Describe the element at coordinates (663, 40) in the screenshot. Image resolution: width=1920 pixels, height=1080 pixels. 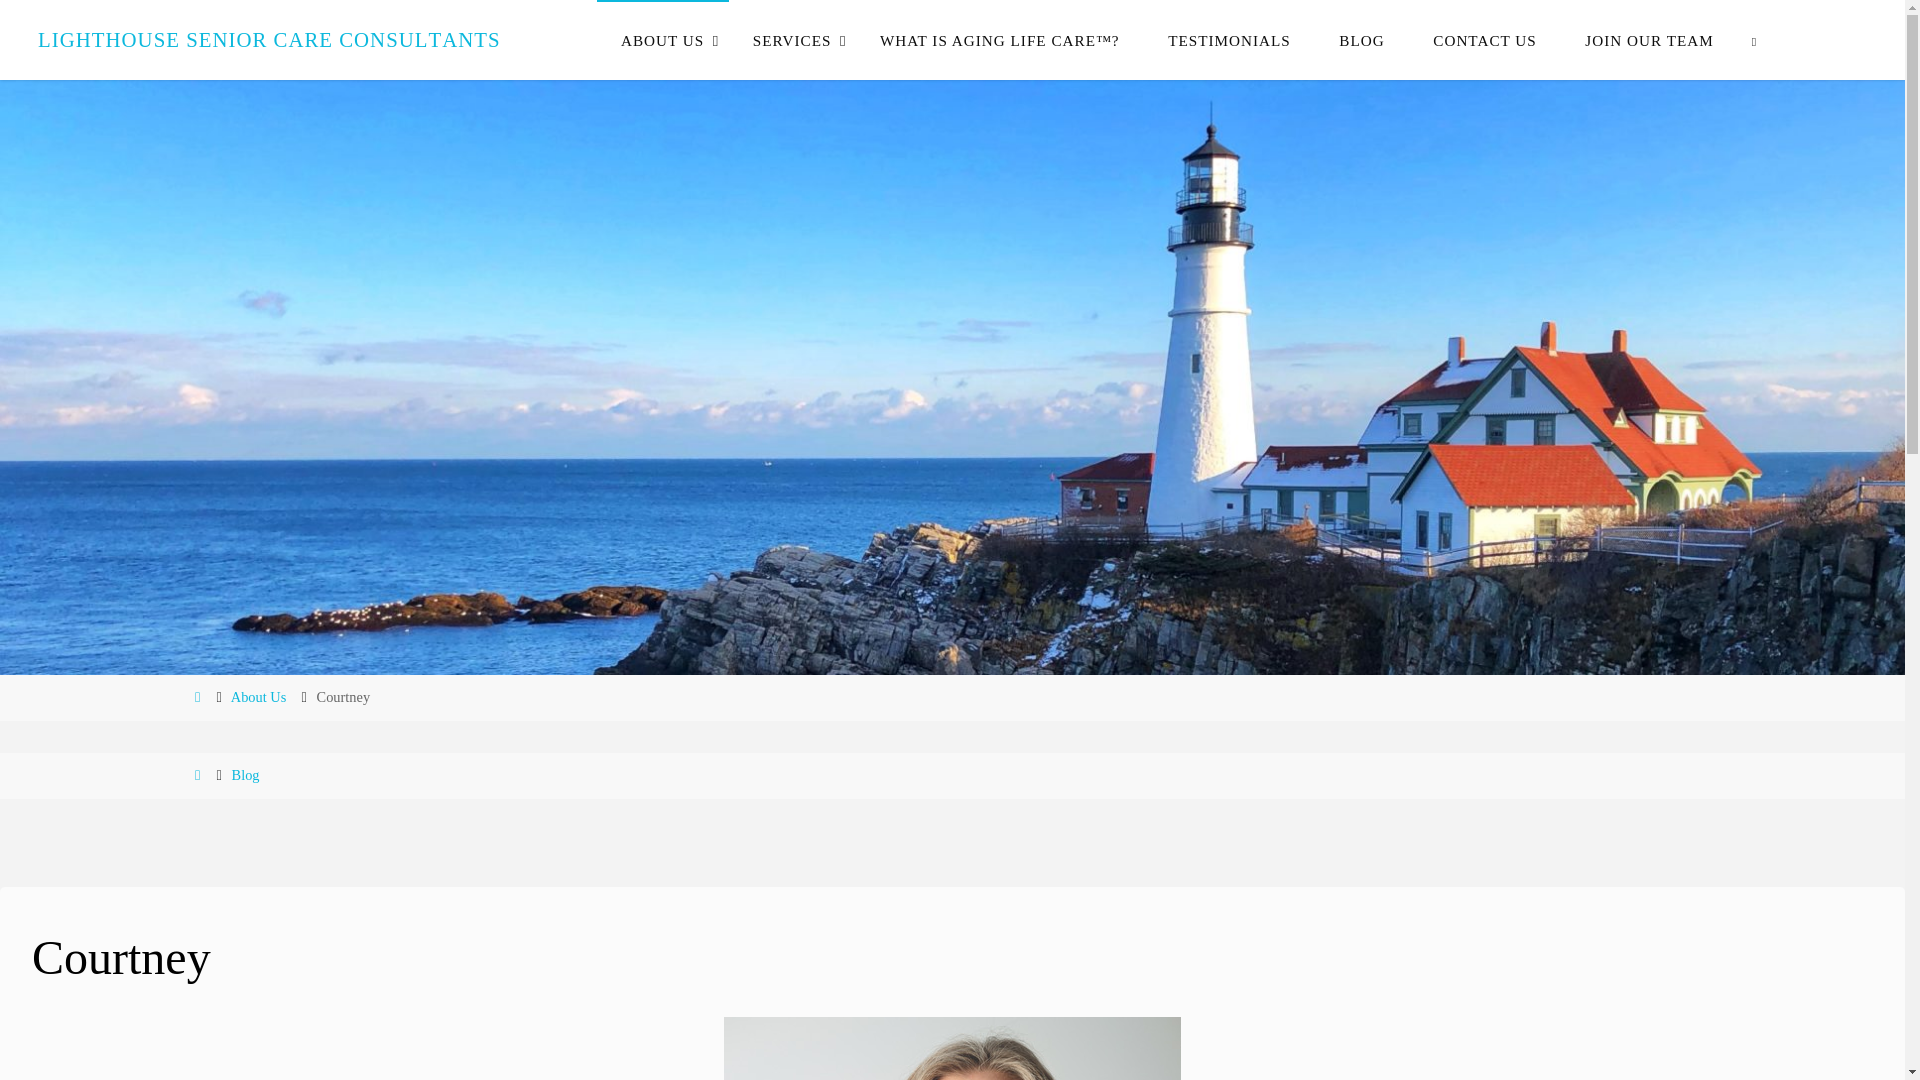
I see `ABOUT US` at that location.